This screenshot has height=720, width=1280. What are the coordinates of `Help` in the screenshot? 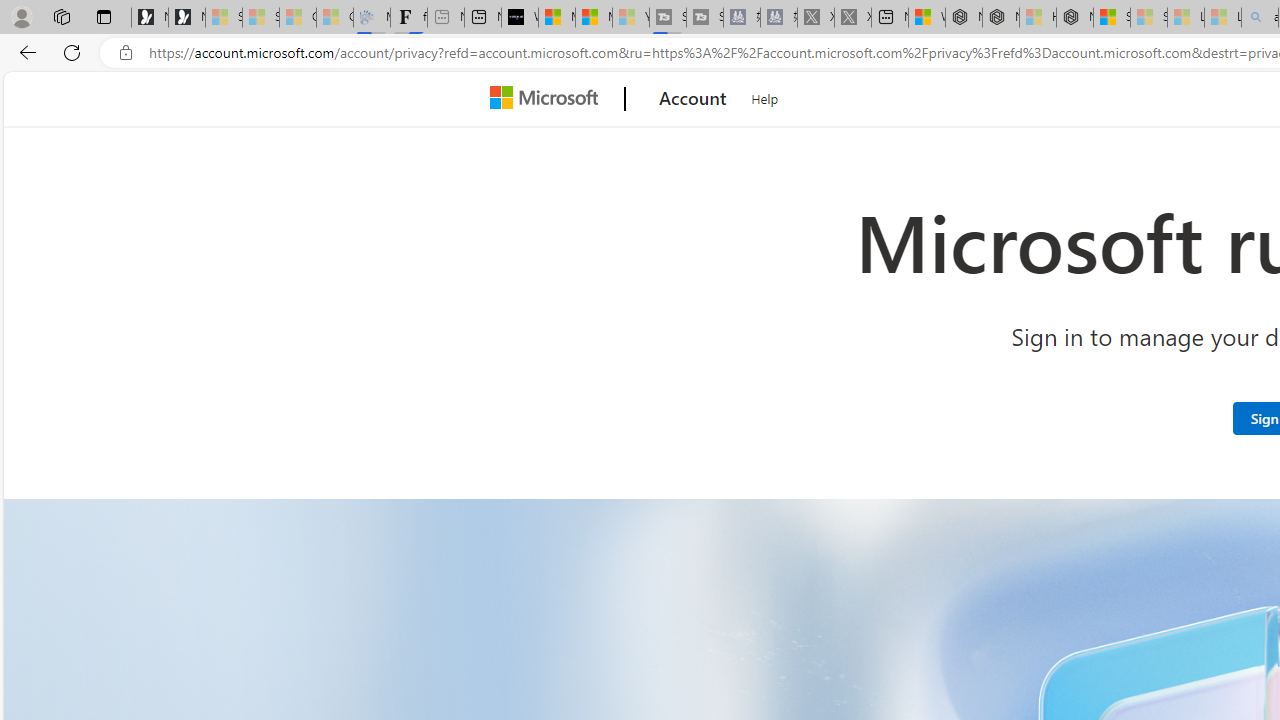 It's located at (765, 96).